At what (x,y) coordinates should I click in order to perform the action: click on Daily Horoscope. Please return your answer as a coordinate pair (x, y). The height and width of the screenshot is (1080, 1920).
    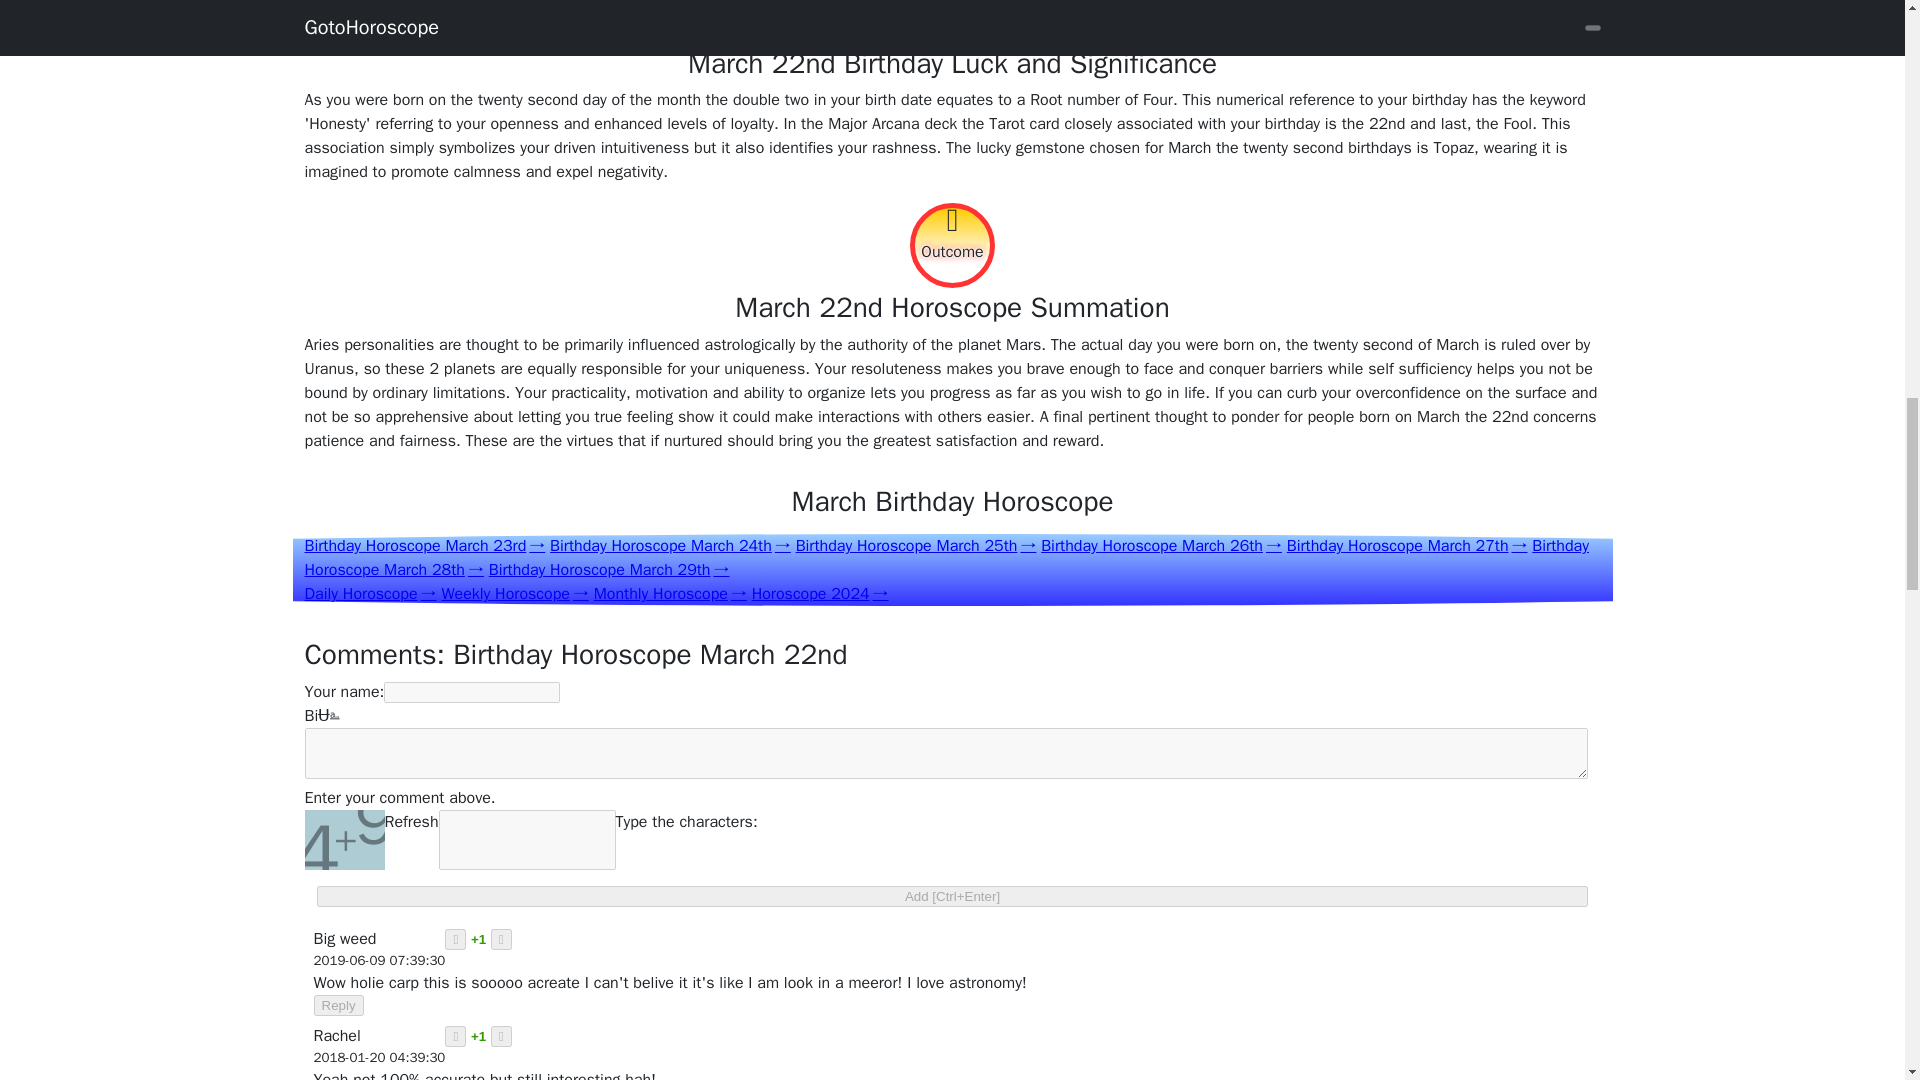
    Looking at the image, I should click on (369, 594).